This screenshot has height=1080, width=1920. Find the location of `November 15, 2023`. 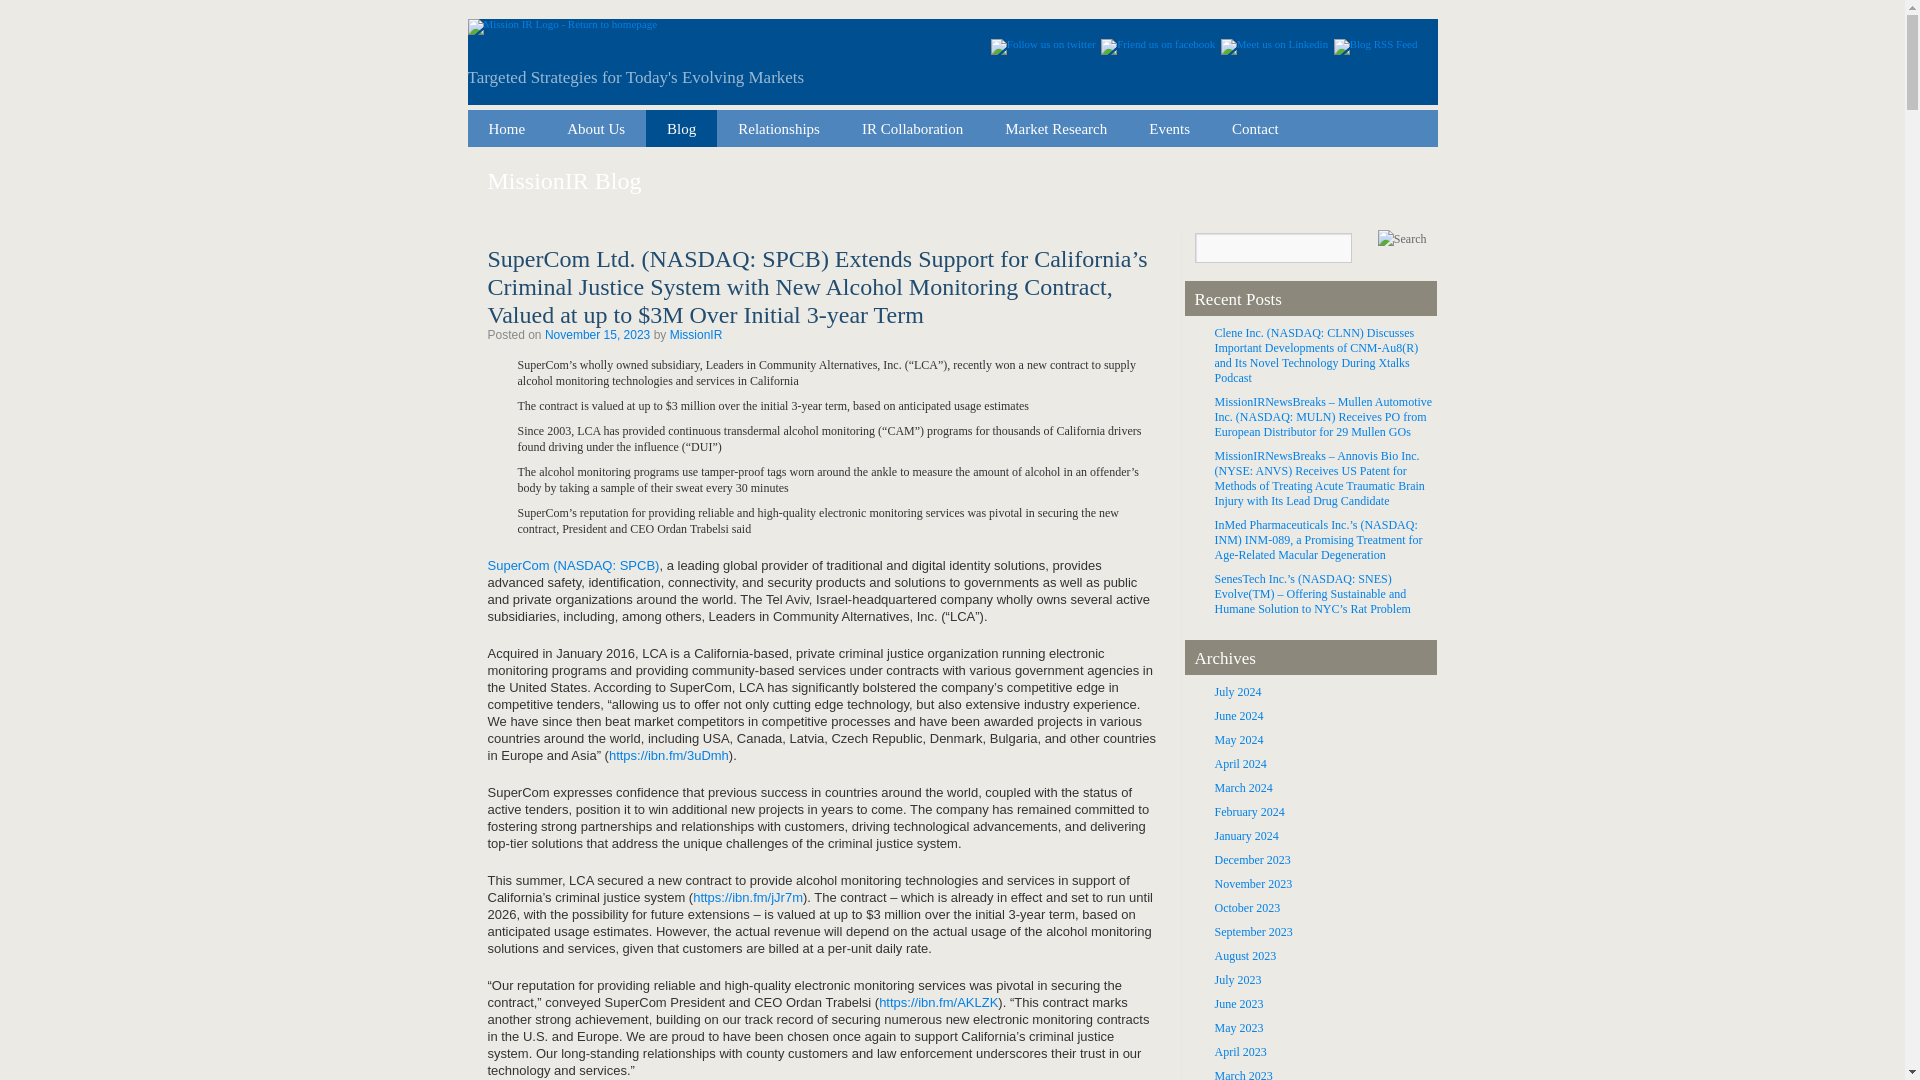

November 15, 2023 is located at coordinates (598, 335).